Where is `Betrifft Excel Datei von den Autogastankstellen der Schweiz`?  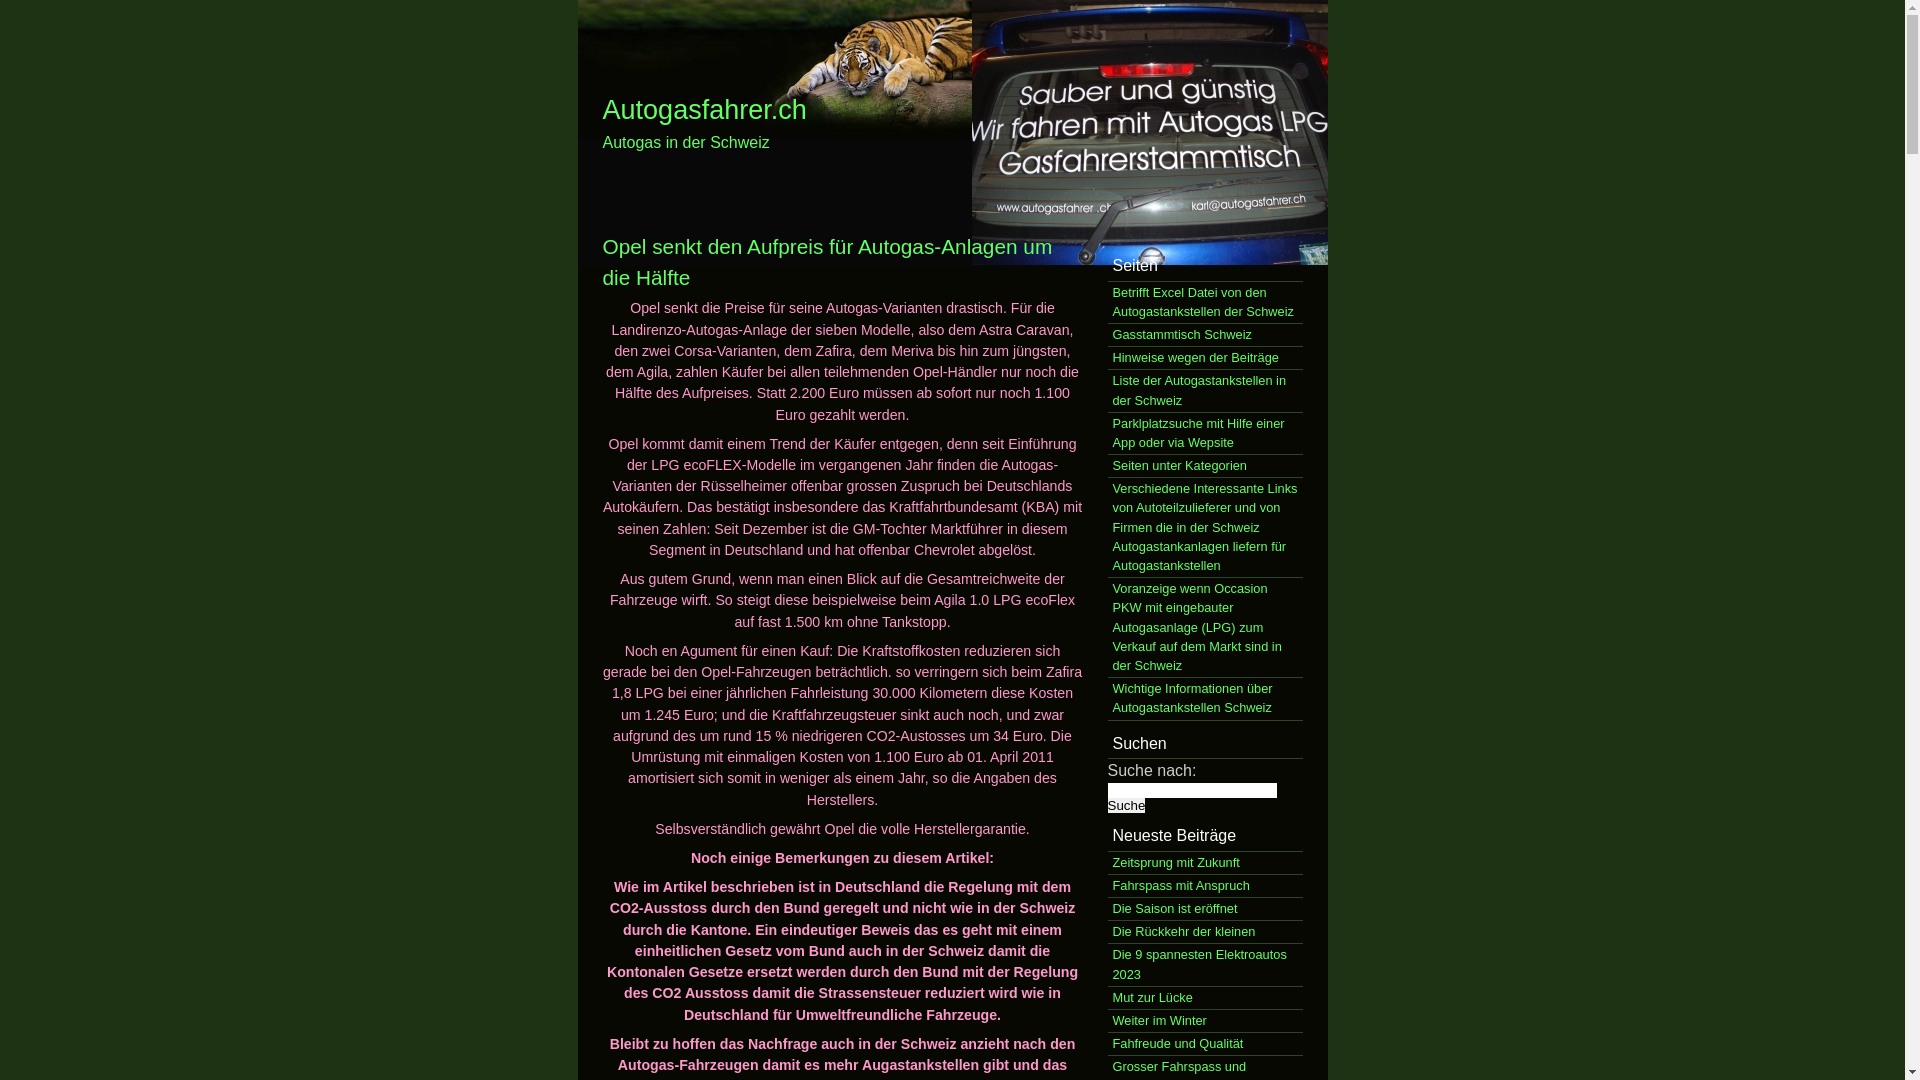
Betrifft Excel Datei von den Autogastankstellen der Schweiz is located at coordinates (1206, 303).